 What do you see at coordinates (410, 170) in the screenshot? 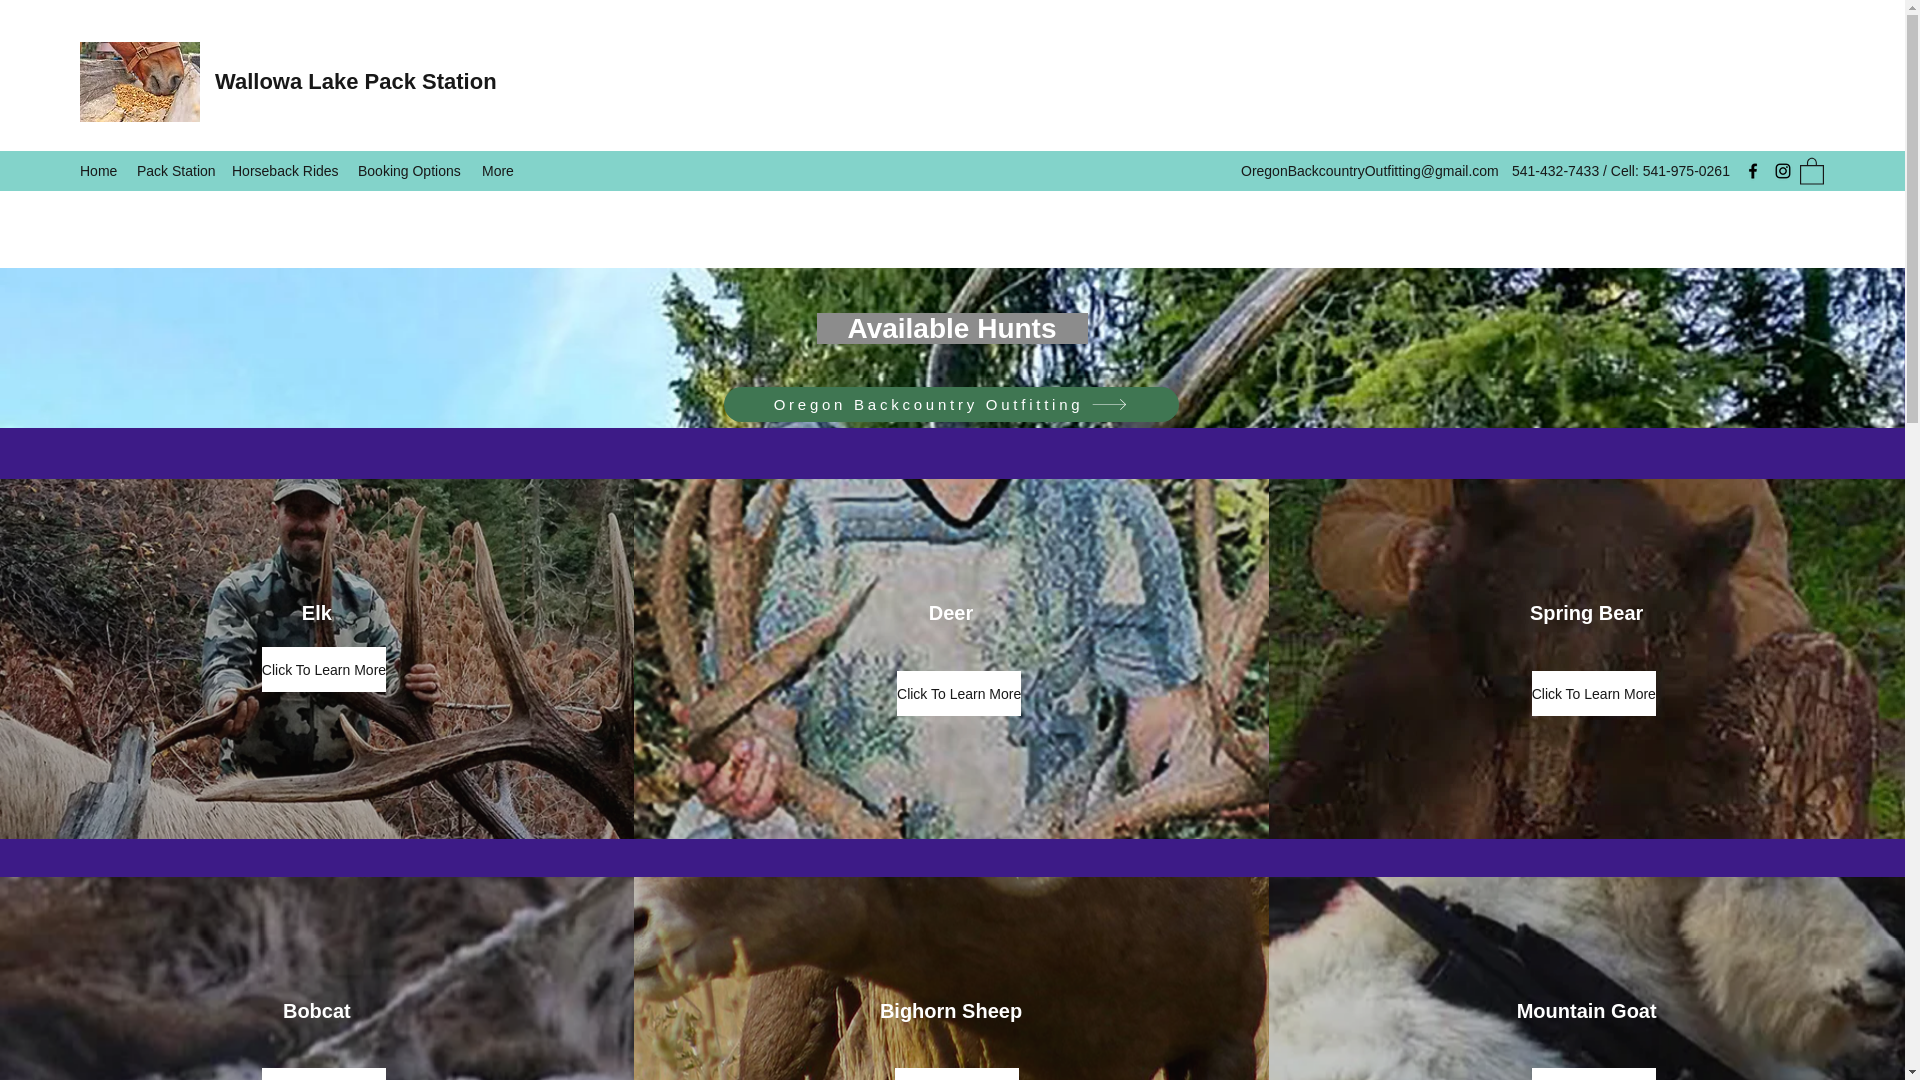
I see `Booking Options` at bounding box center [410, 170].